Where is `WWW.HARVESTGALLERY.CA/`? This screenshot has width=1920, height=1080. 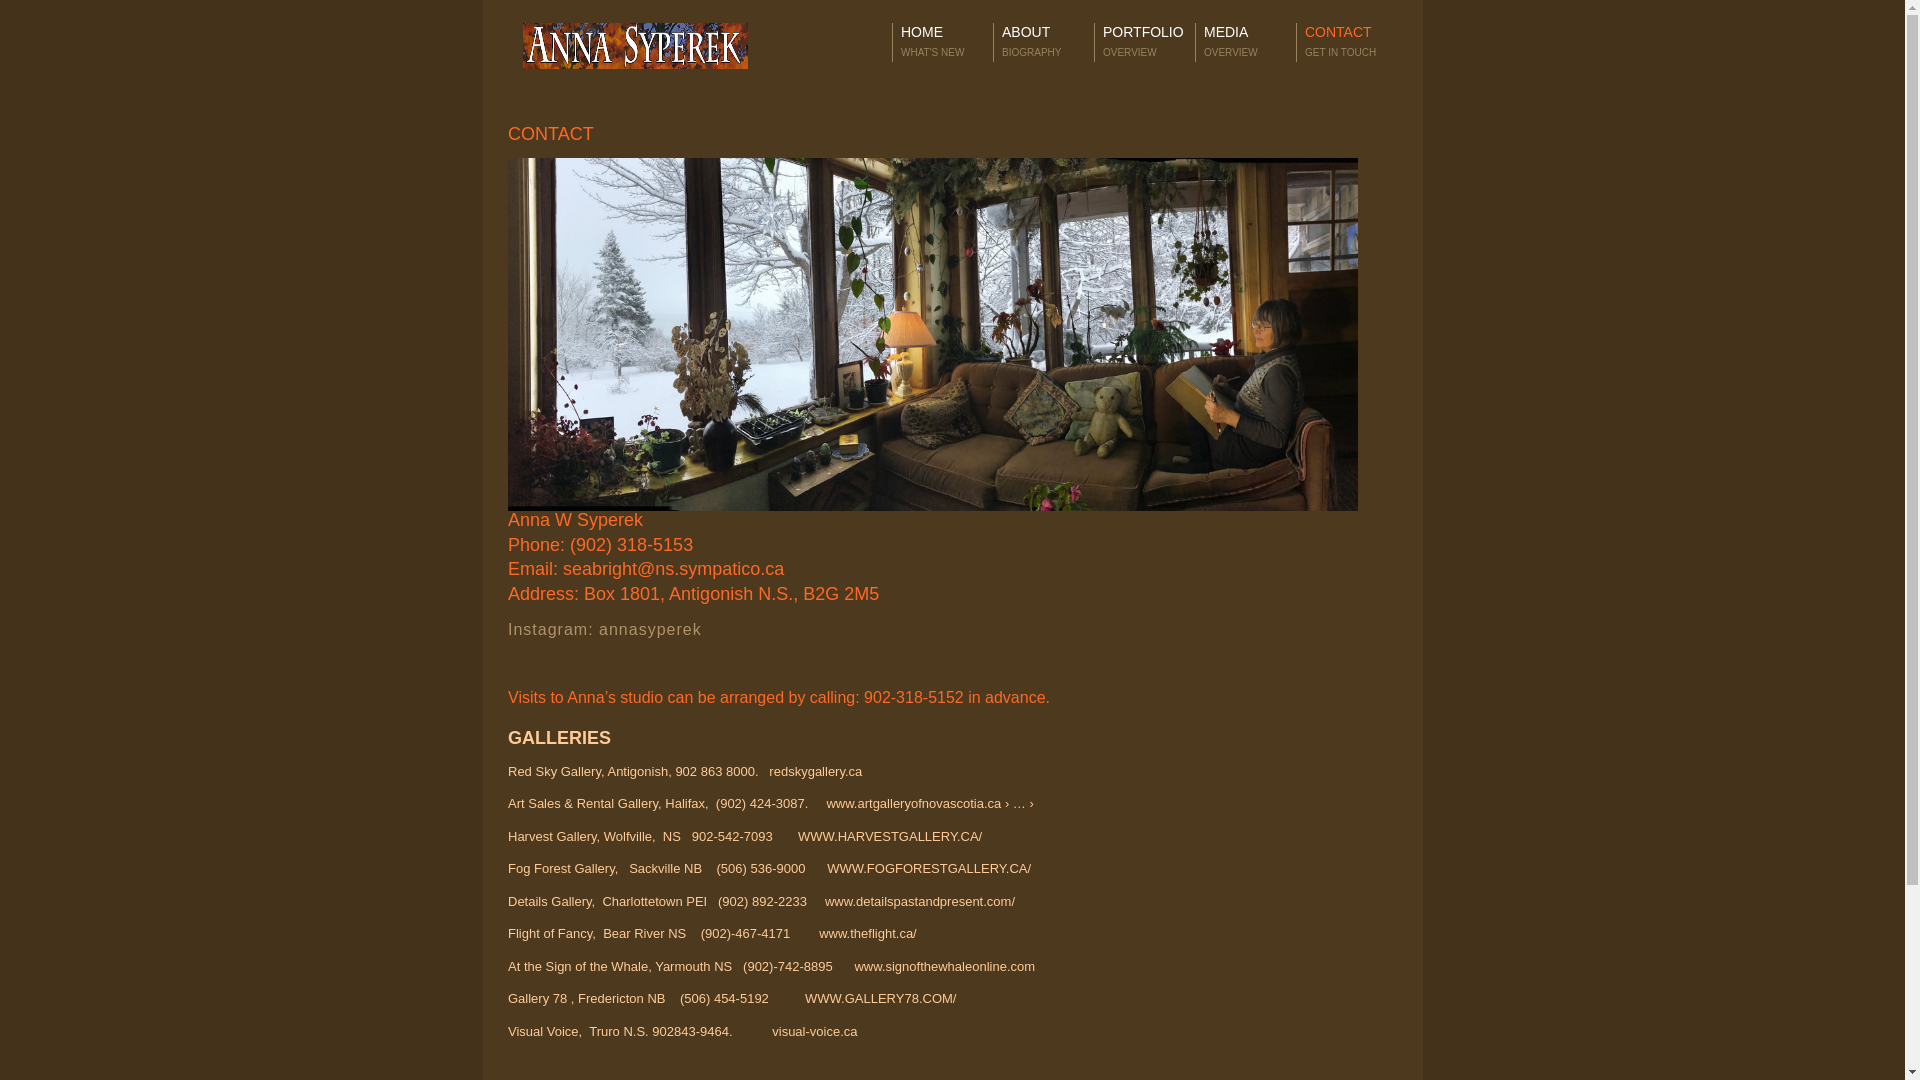
WWW.HARVESTGALLERY.CA/ is located at coordinates (890, 836).